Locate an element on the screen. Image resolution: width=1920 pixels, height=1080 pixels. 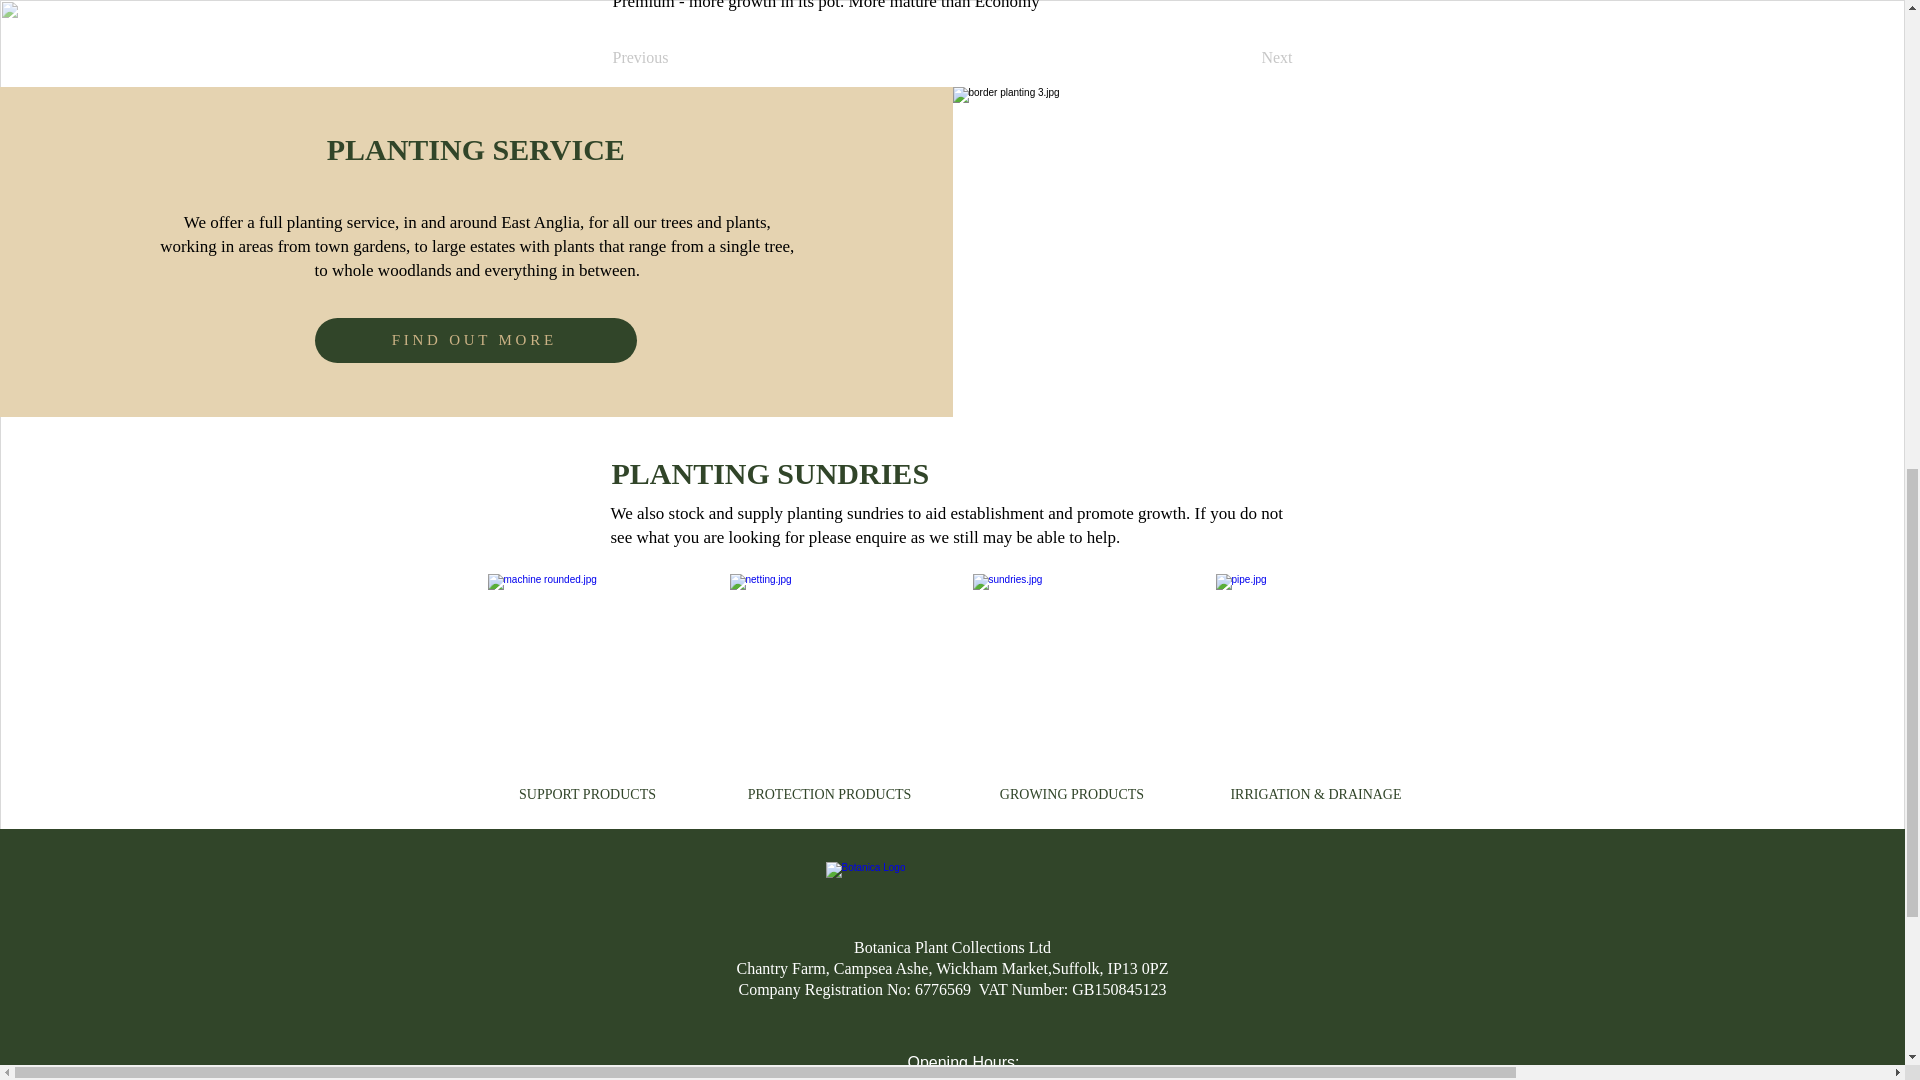
FIND OUT MORE is located at coordinates (476, 340).